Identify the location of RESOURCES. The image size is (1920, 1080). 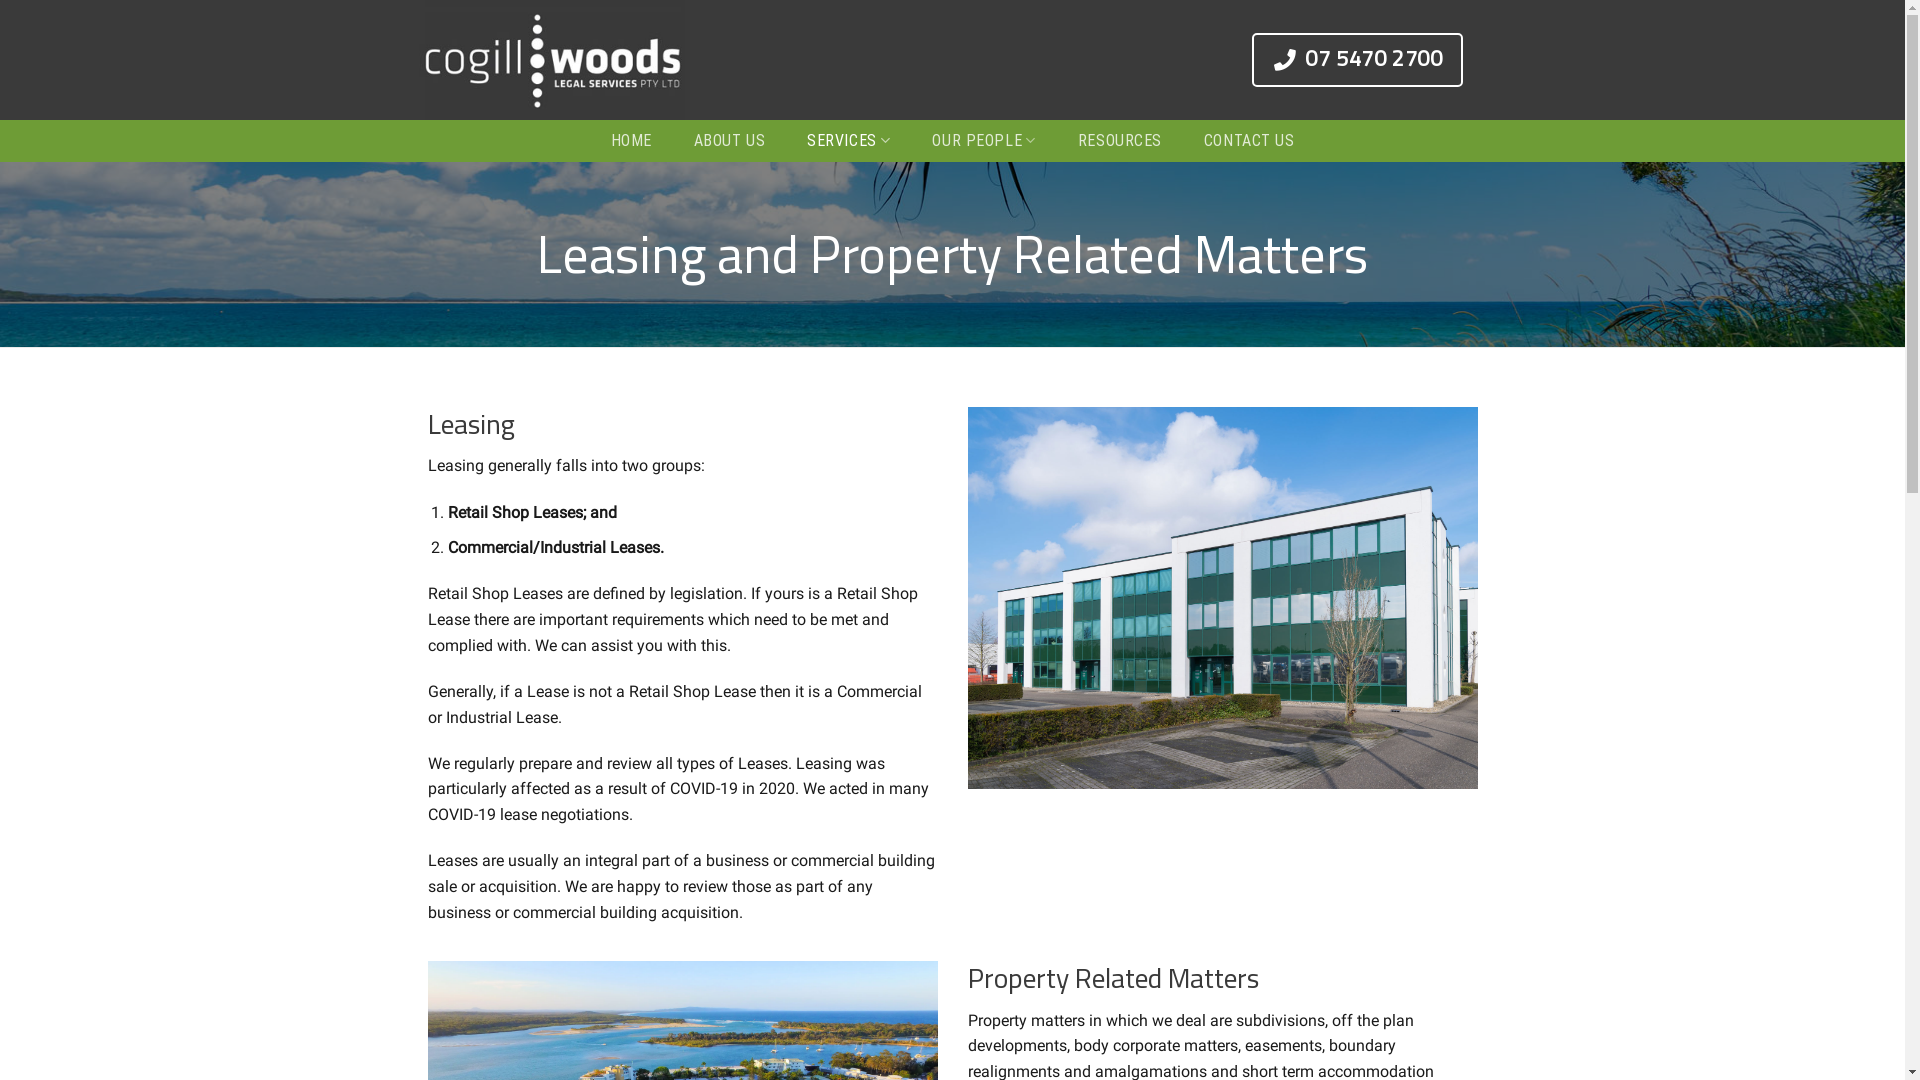
(1120, 141).